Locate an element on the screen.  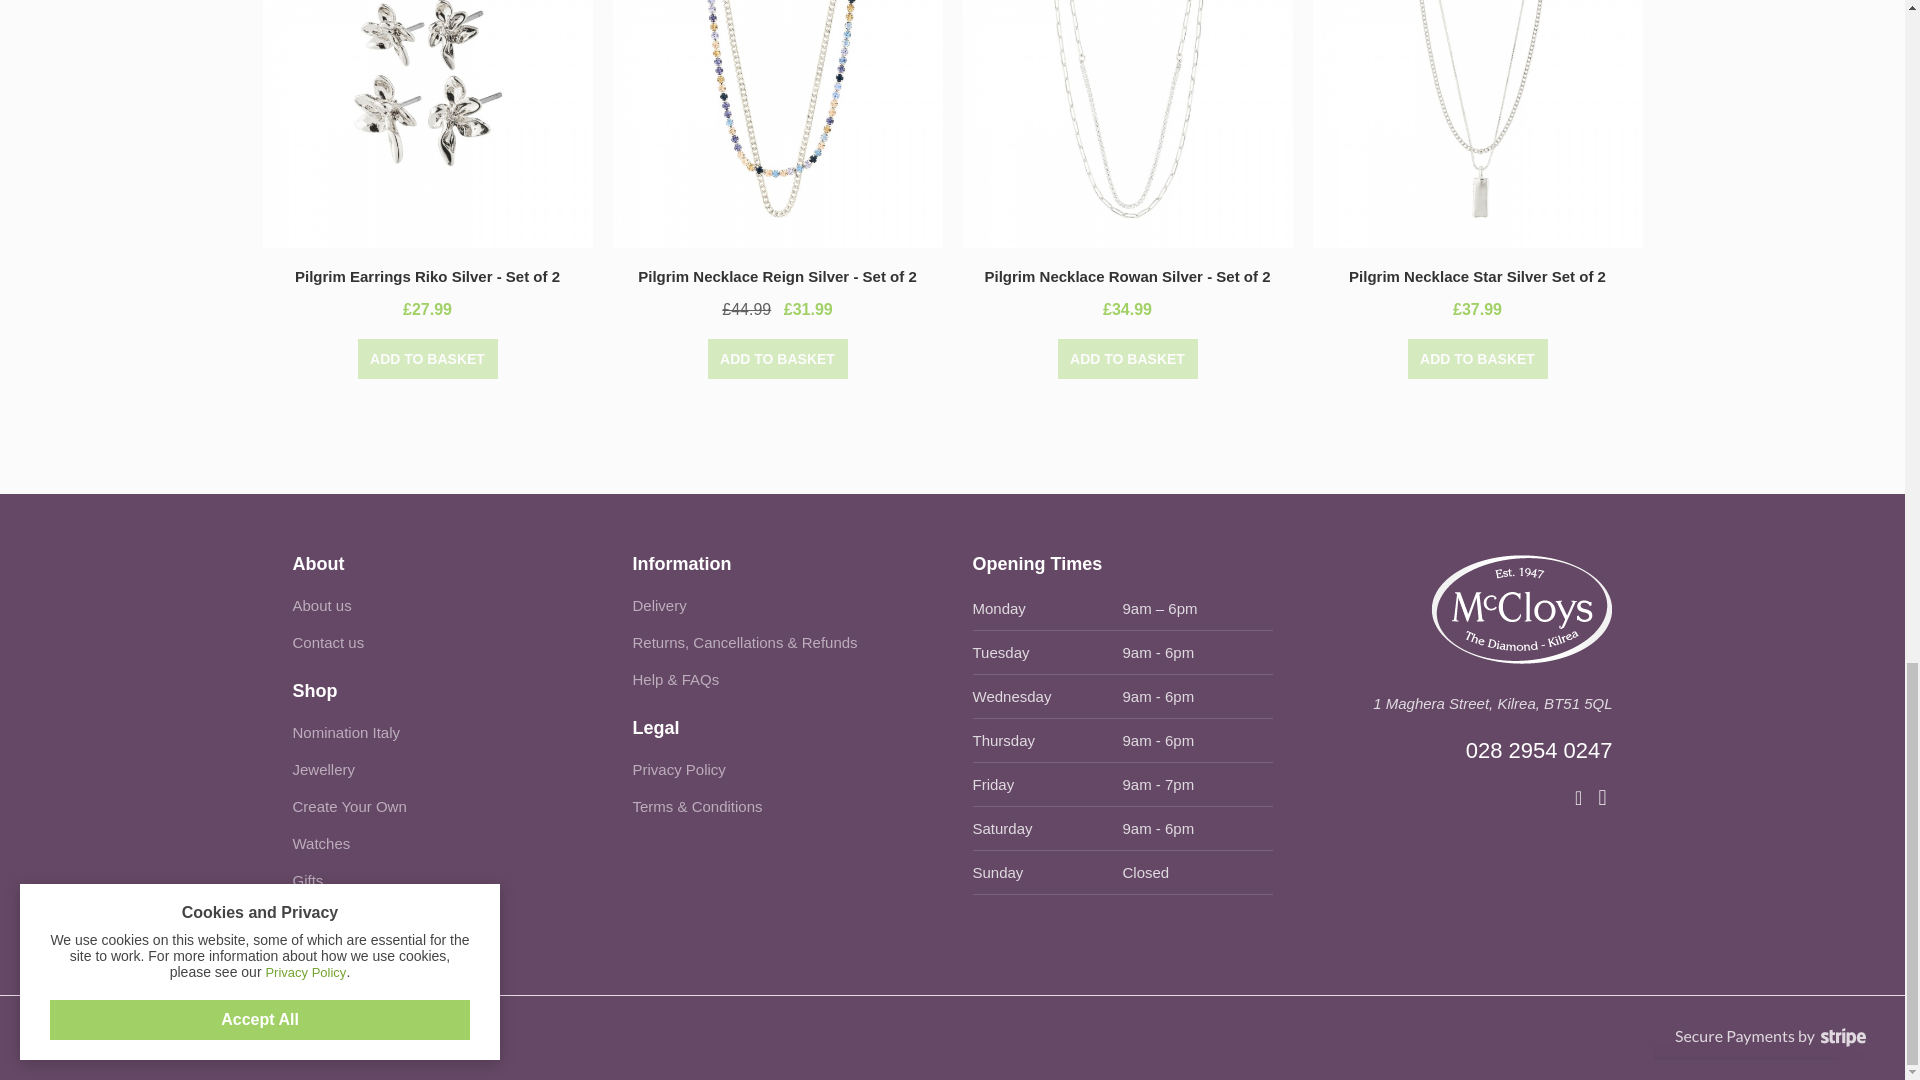
Nomination Italy is located at coordinates (345, 732).